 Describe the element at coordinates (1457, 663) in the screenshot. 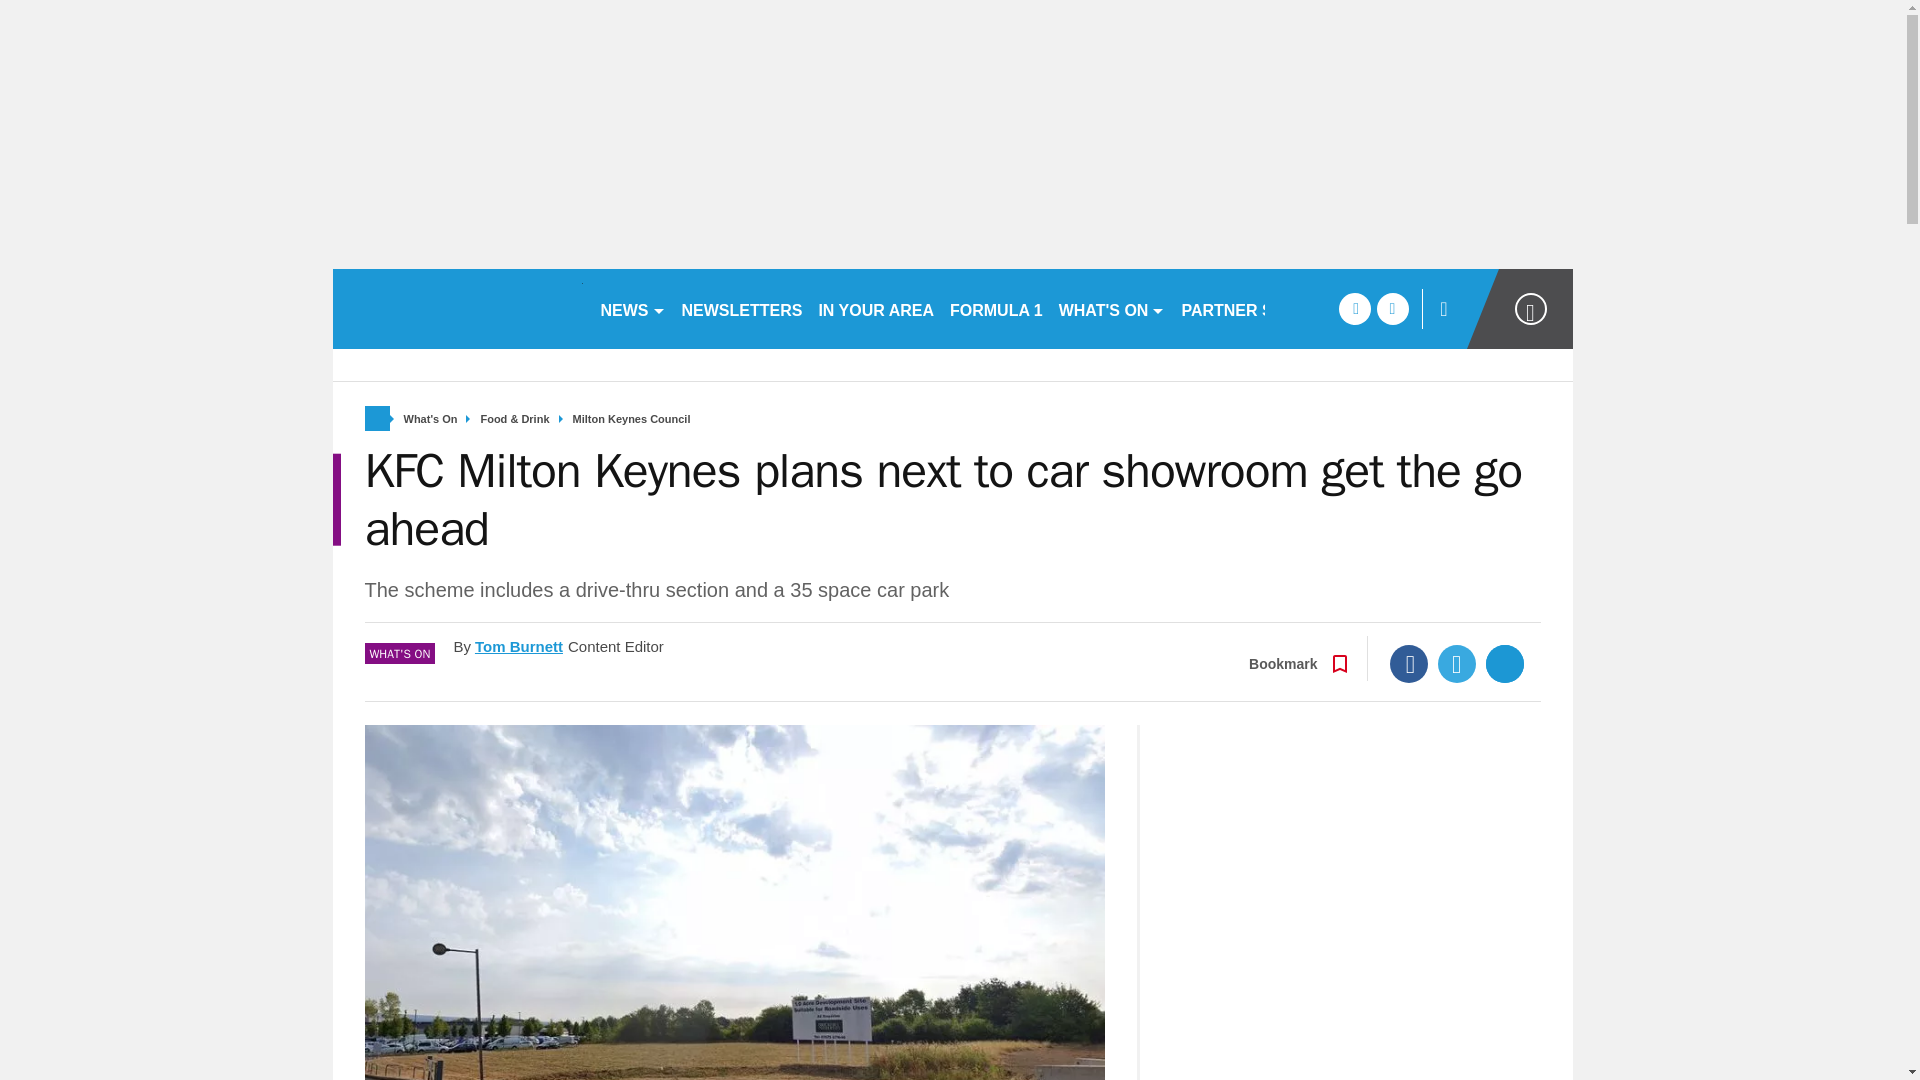

I see `Twitter` at that location.